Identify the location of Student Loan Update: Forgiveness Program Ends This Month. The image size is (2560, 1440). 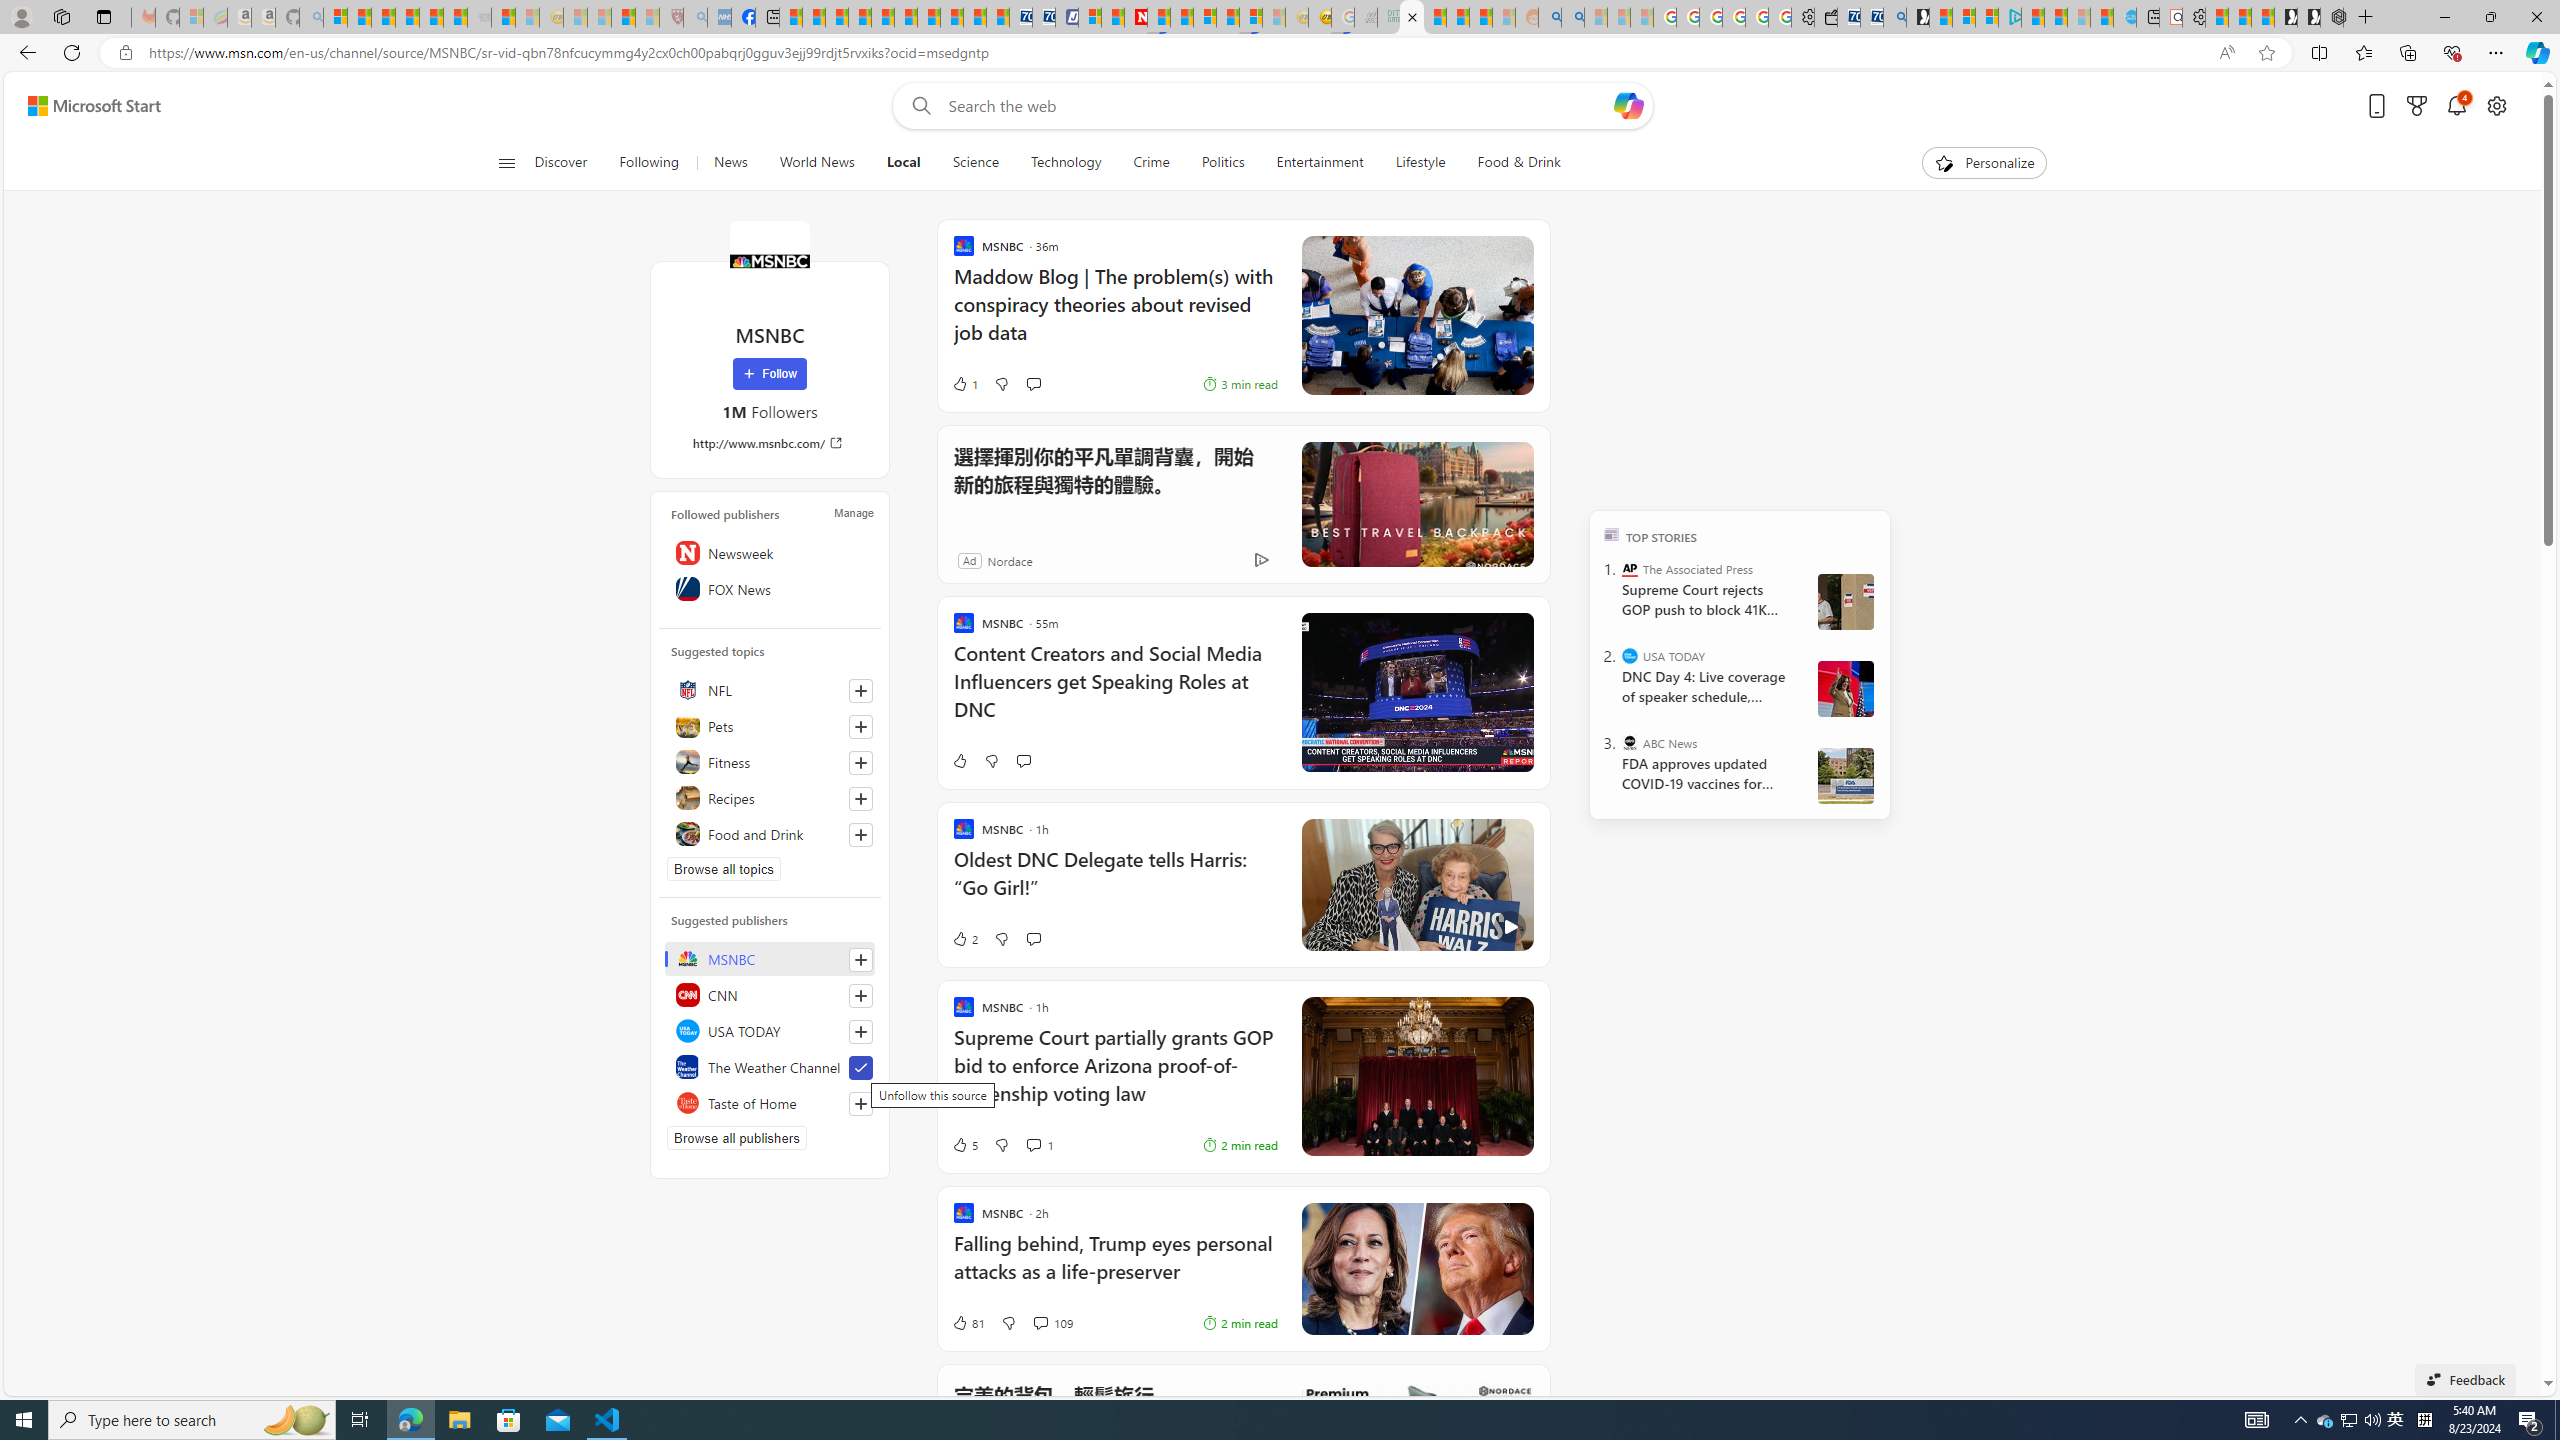
(1480, 17).